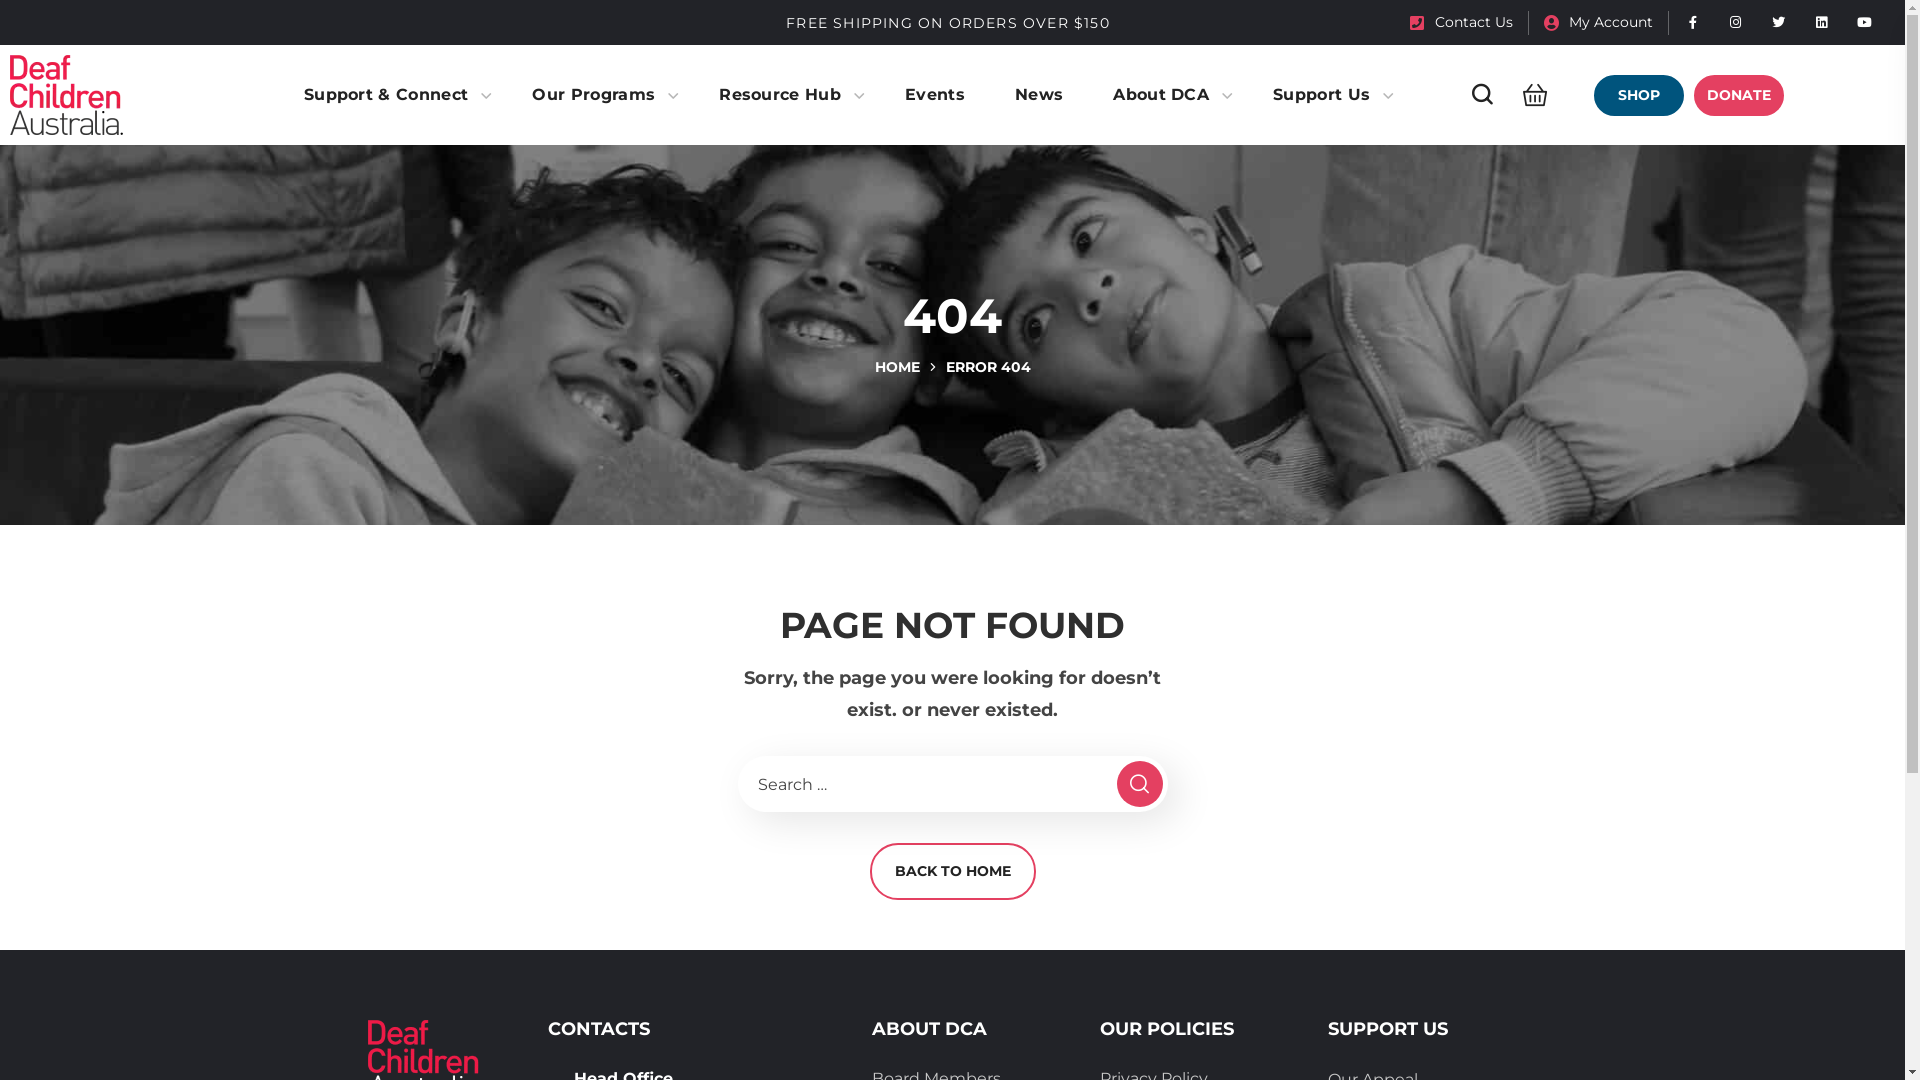 This screenshot has height=1080, width=1920. I want to click on Click to open Shopping Cart, so click(1530, 94).